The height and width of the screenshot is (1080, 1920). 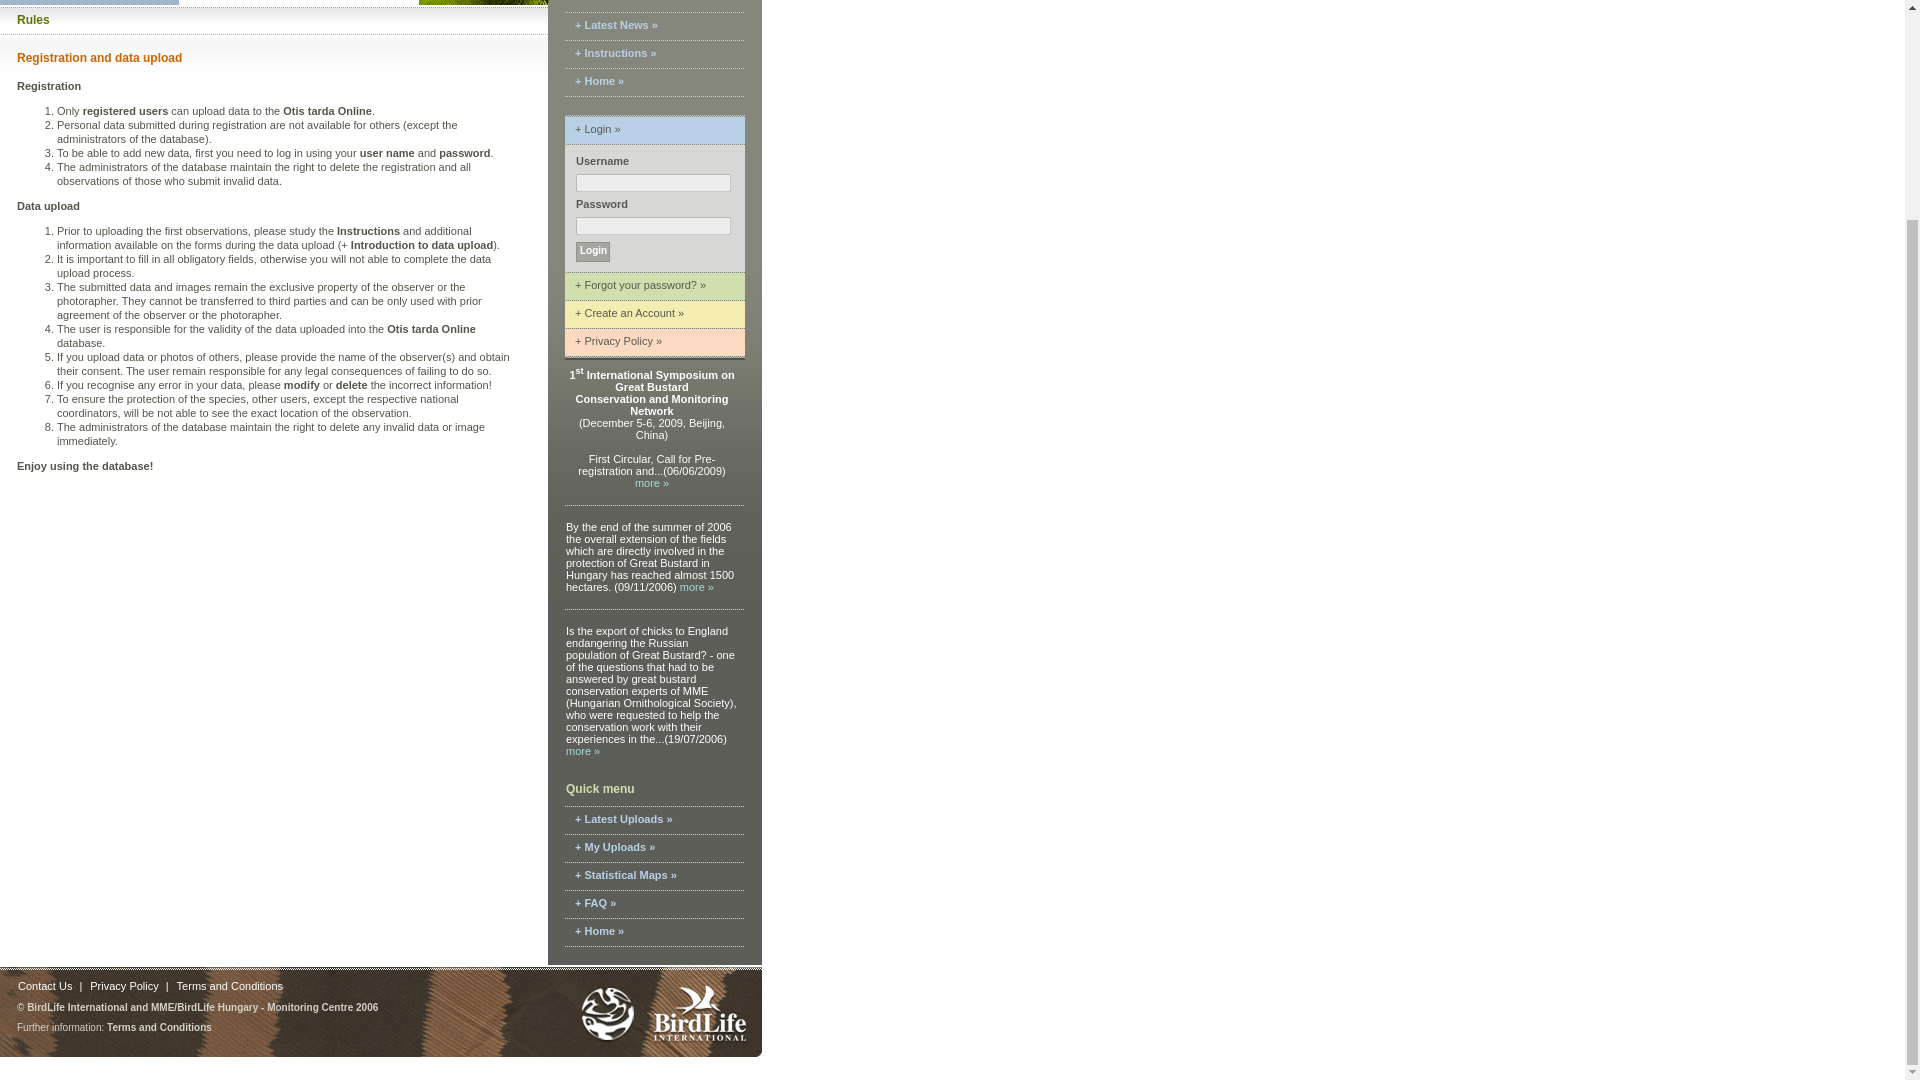 What do you see at coordinates (44, 986) in the screenshot?
I see `Contact Us` at bounding box center [44, 986].